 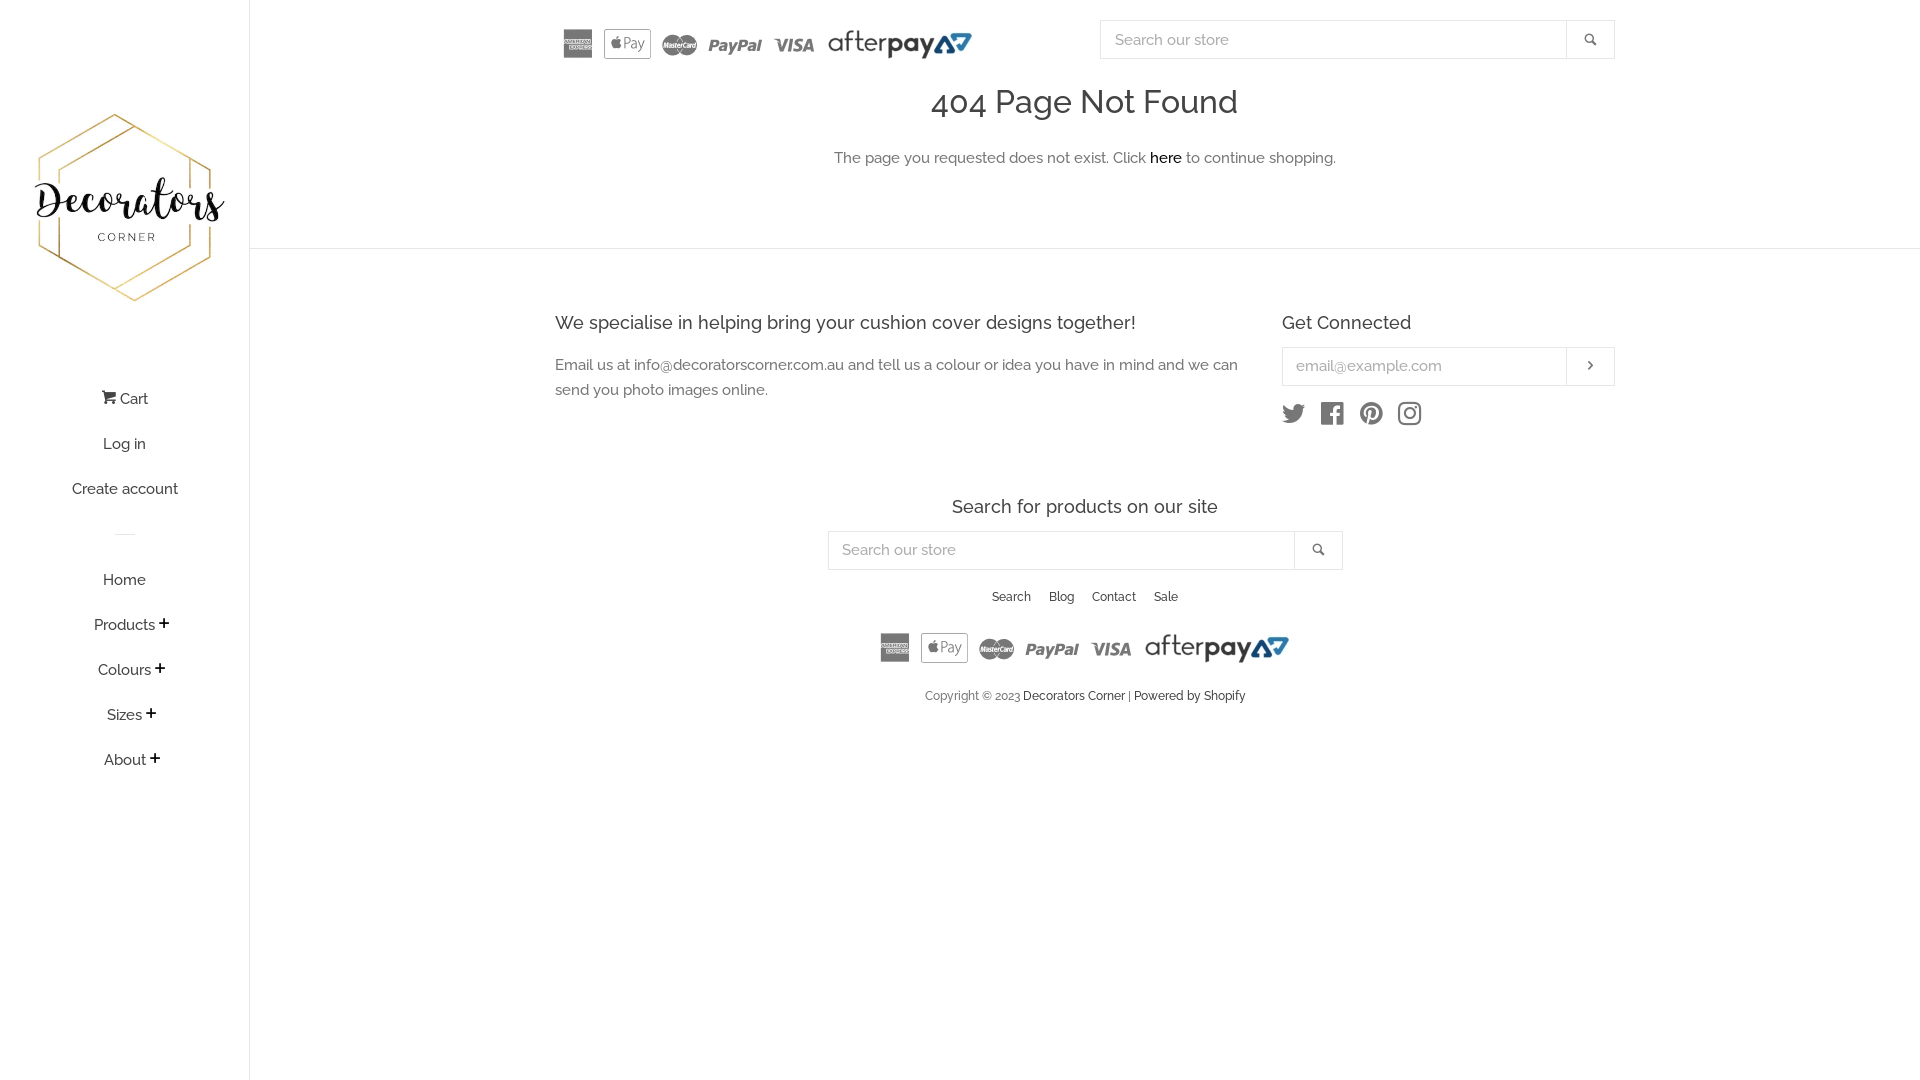 What do you see at coordinates (1372, 418) in the screenshot?
I see `Pinterest` at bounding box center [1372, 418].